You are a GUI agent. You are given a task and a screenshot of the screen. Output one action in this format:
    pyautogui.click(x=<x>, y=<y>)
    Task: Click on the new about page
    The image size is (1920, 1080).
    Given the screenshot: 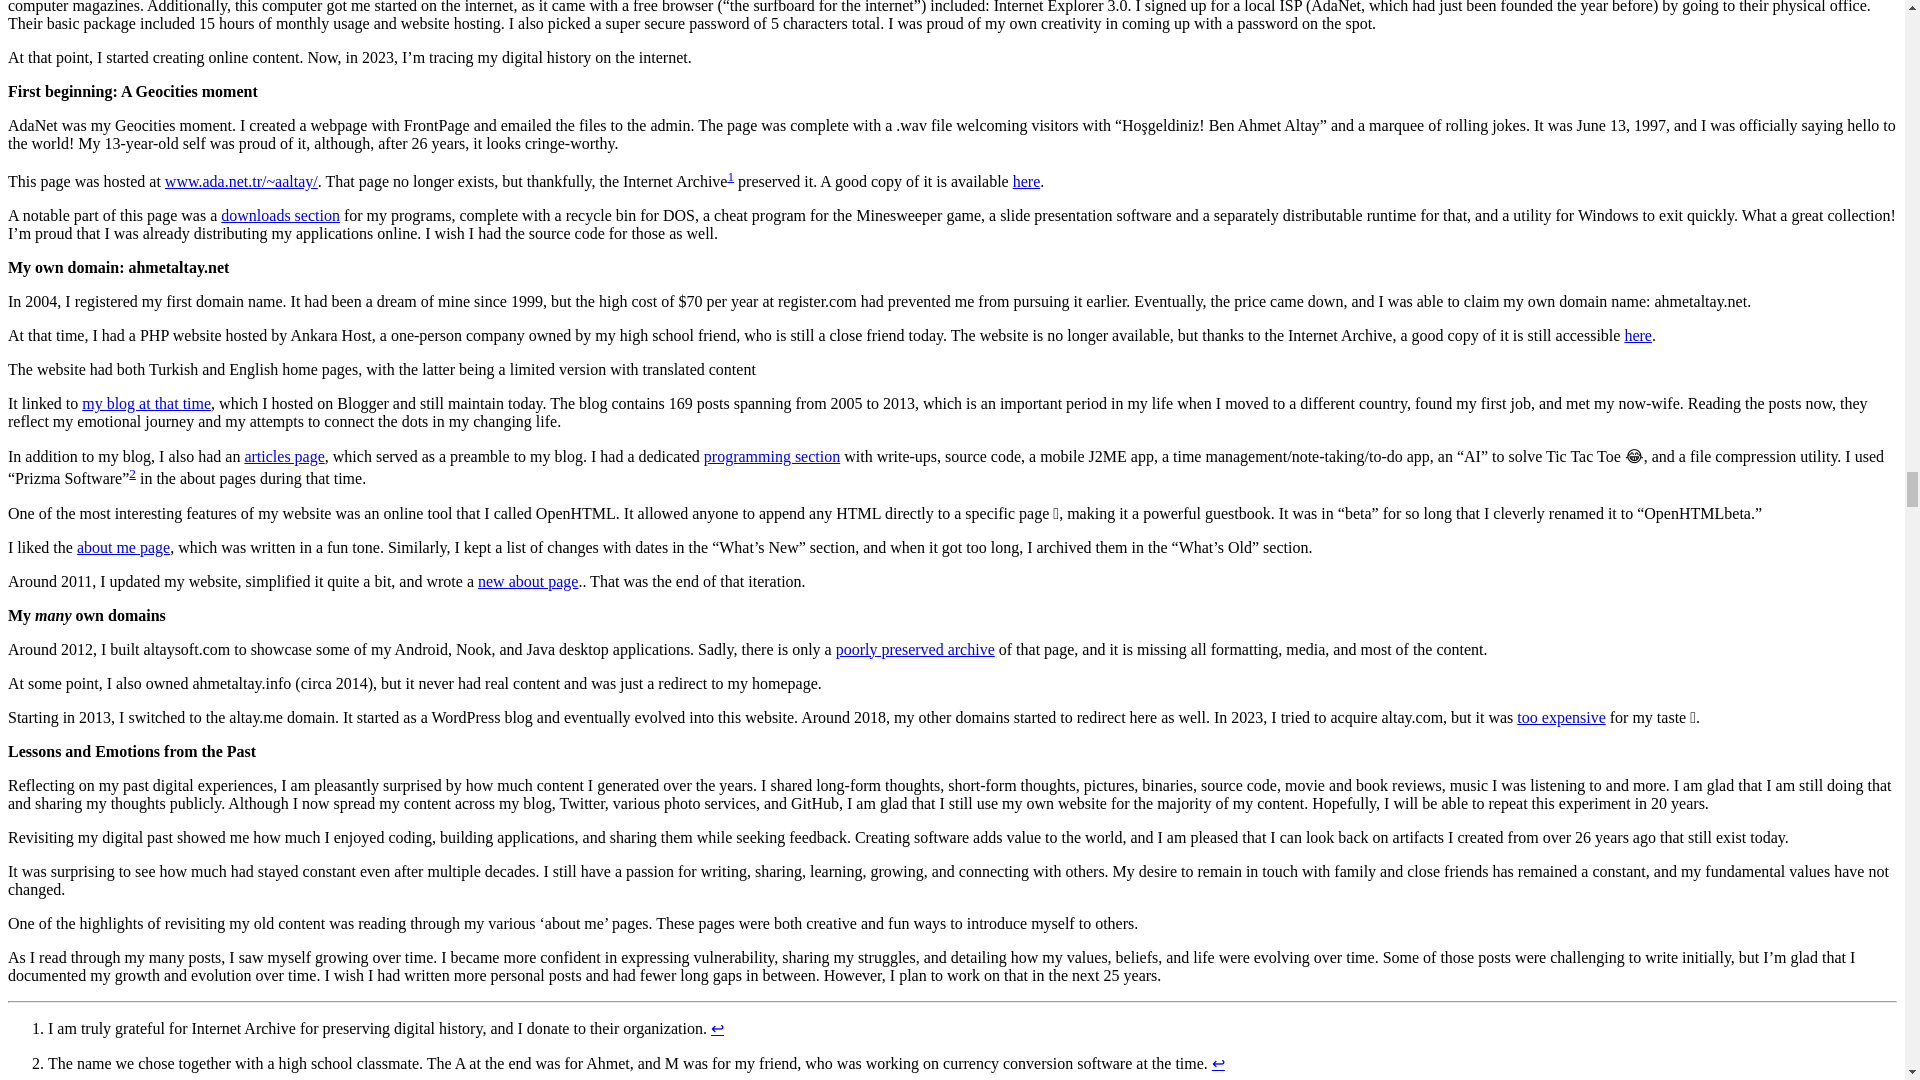 What is the action you would take?
    pyautogui.click(x=528, y=581)
    